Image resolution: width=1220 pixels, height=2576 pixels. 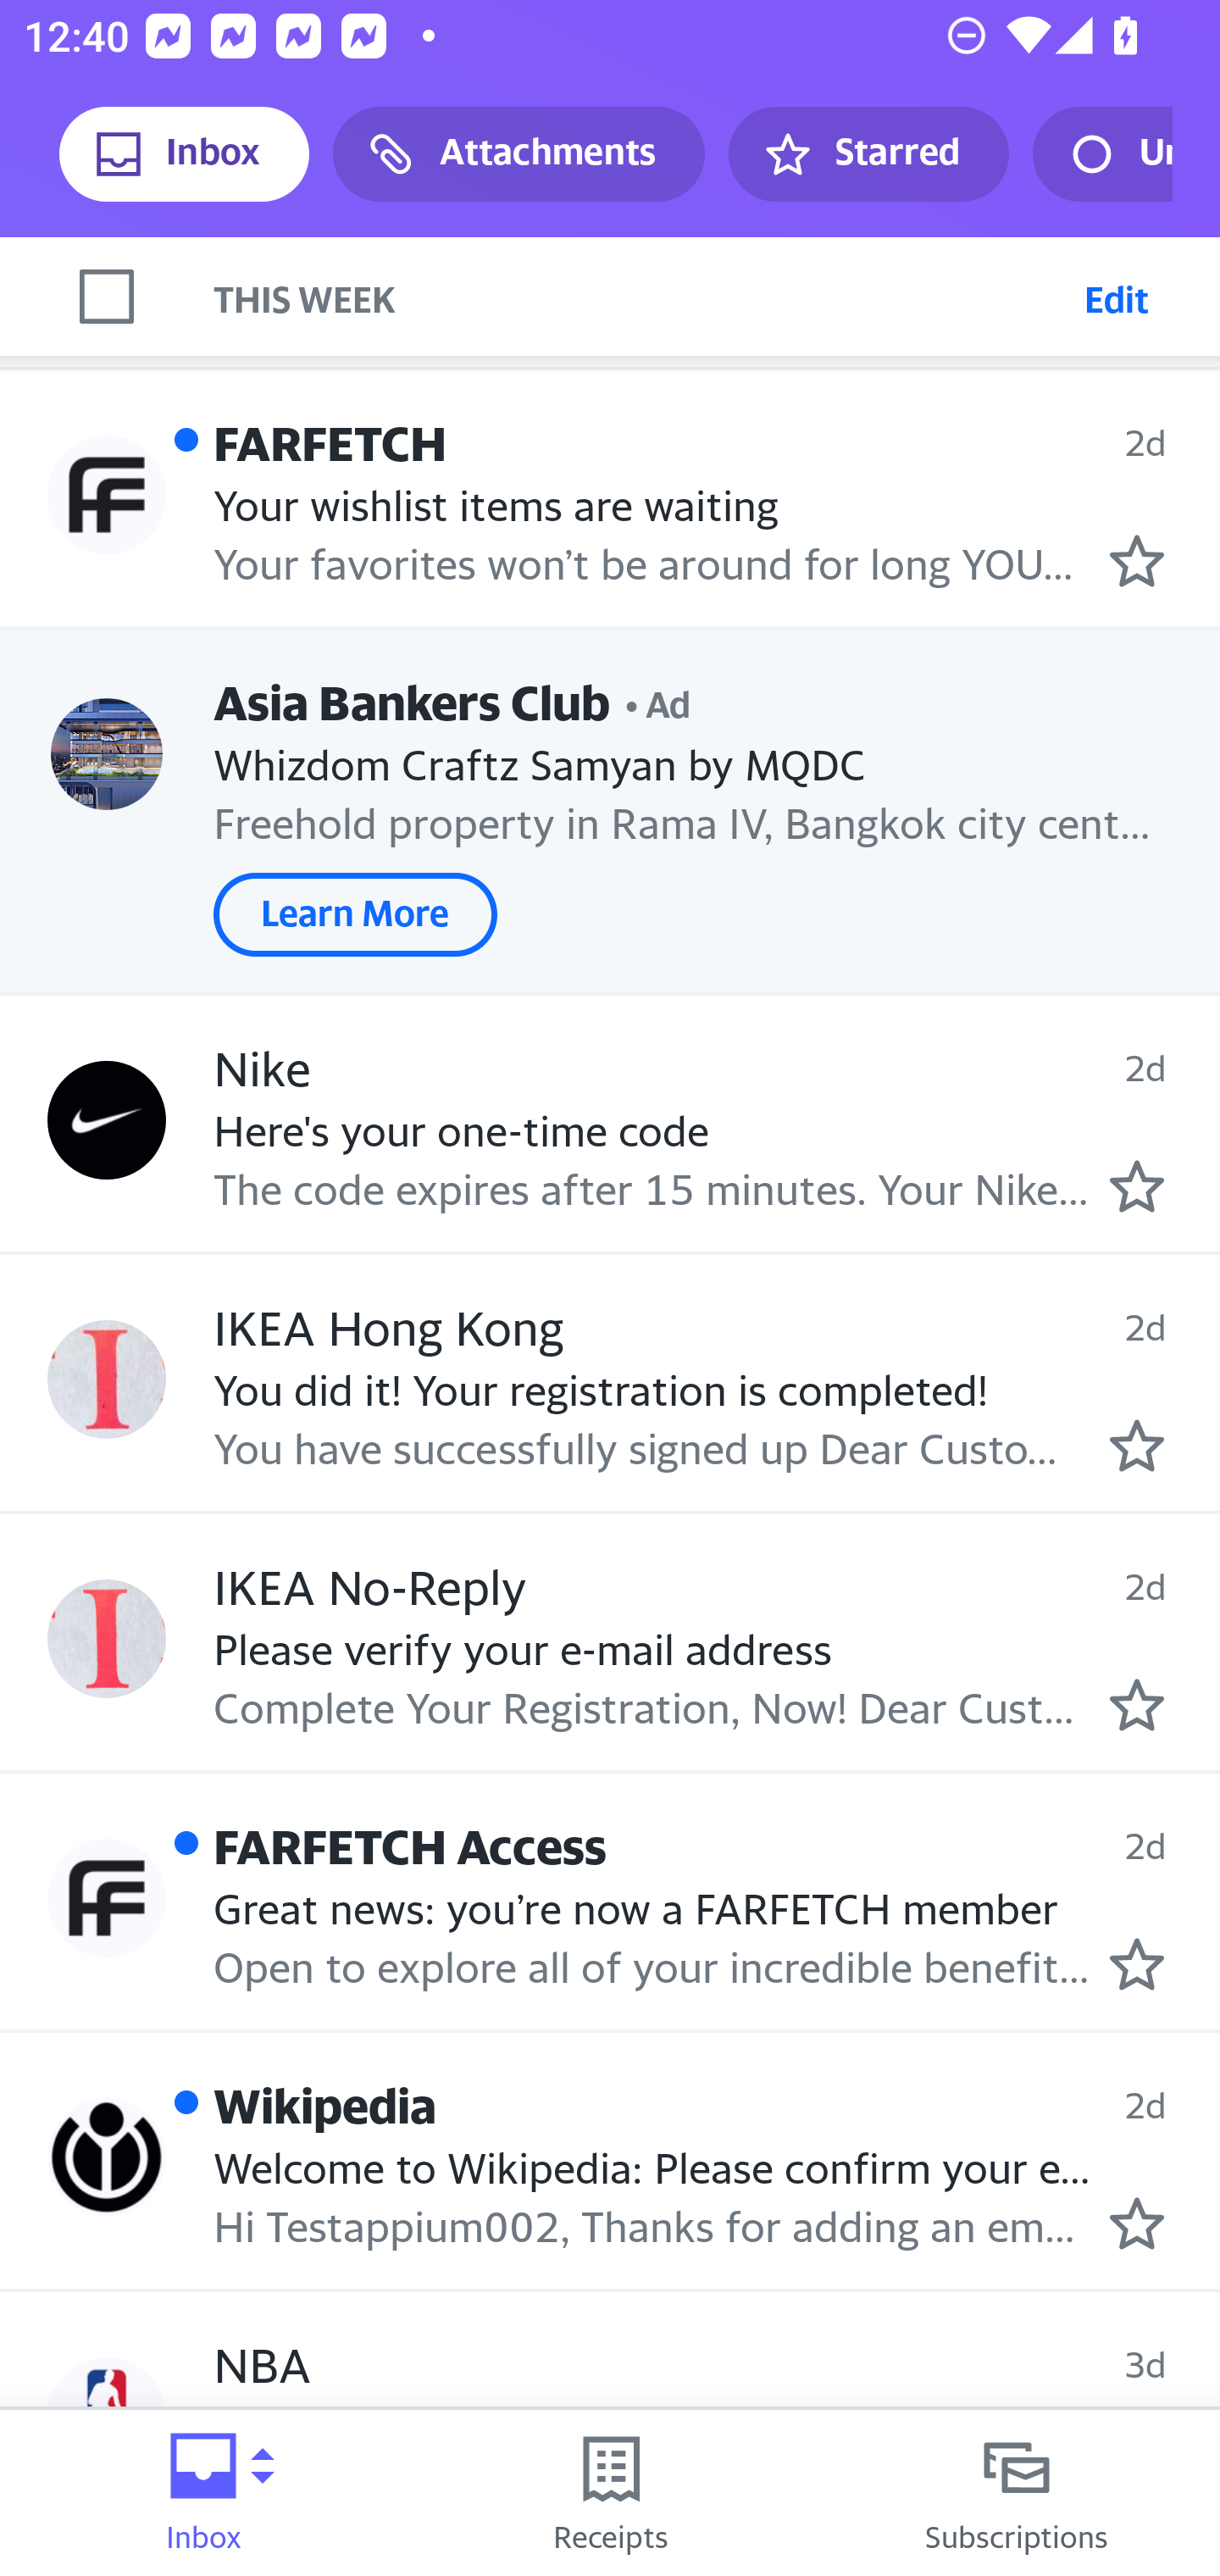 I want to click on Mark as starred., so click(x=1137, y=2224).